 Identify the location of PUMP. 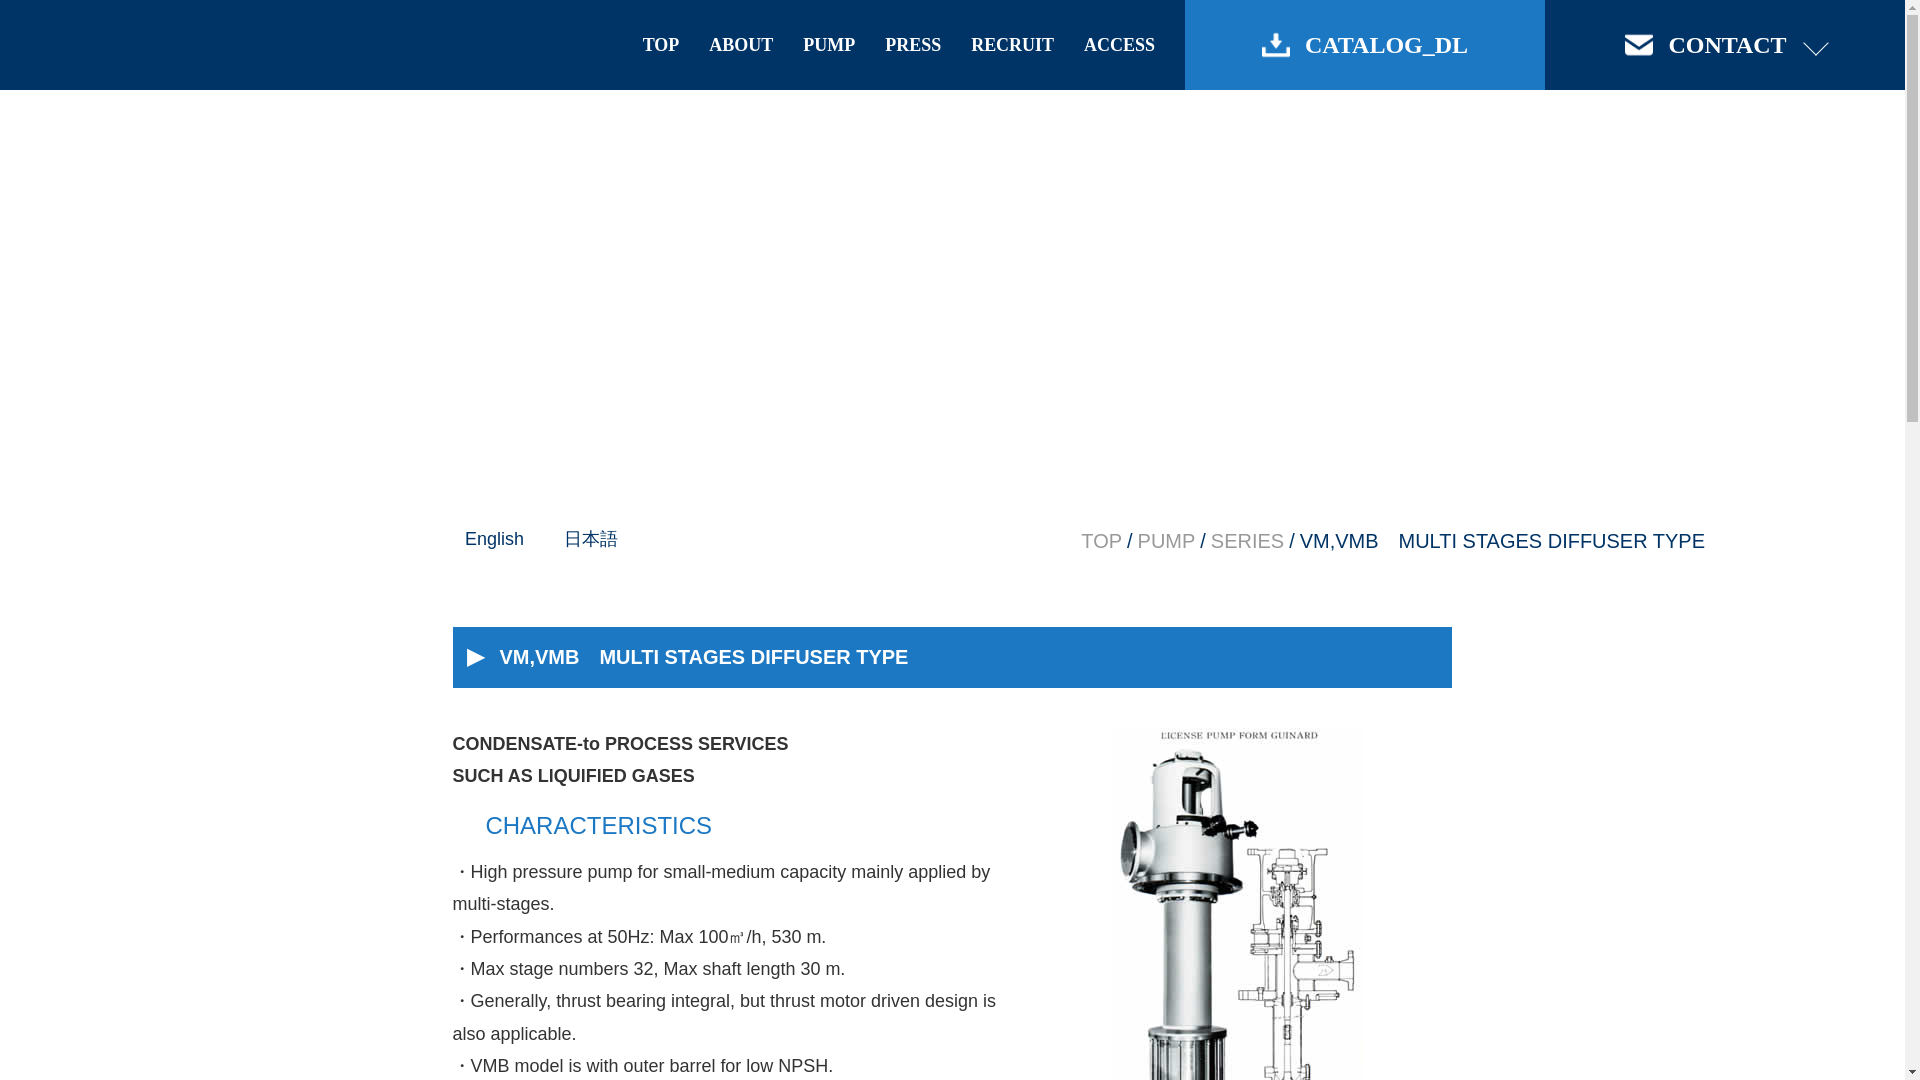
(1167, 540).